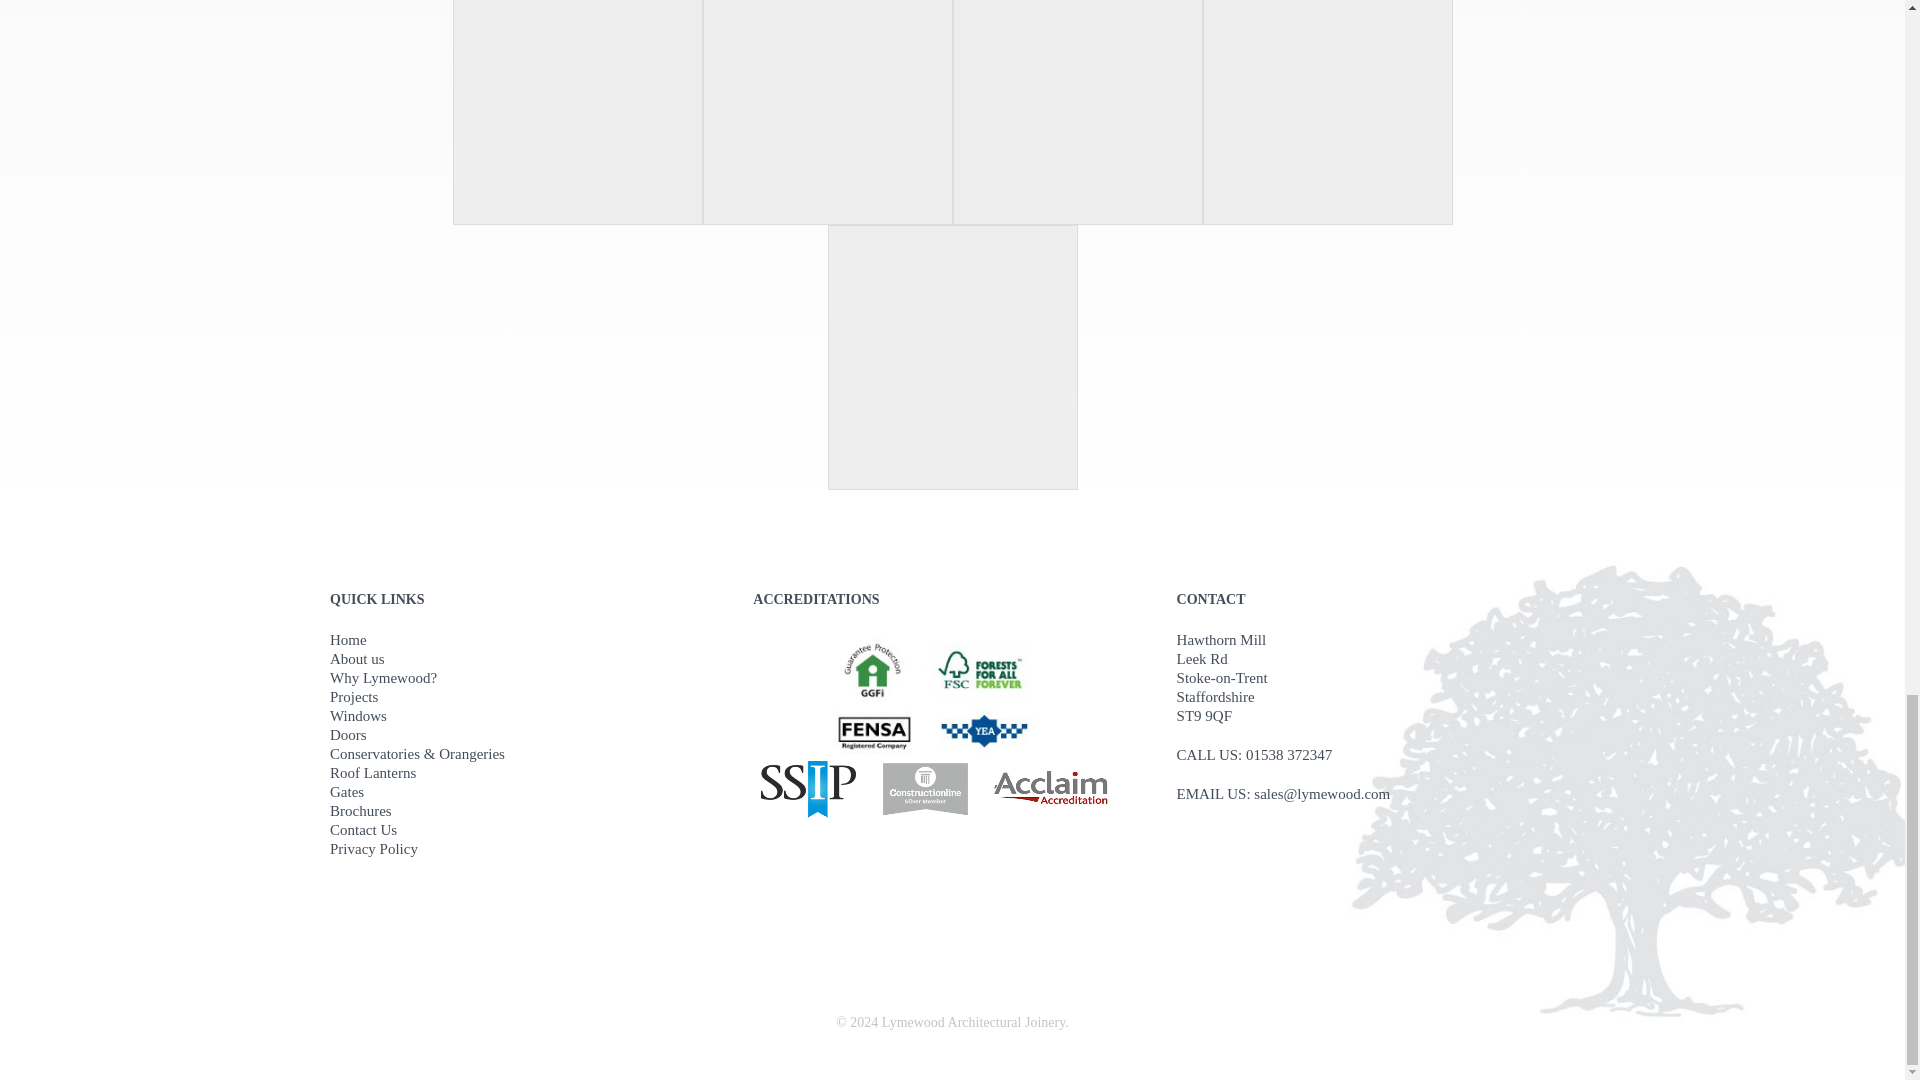 Image resolution: width=1920 pixels, height=1080 pixels. Describe the element at coordinates (528, 811) in the screenshot. I see `Brochures` at that location.